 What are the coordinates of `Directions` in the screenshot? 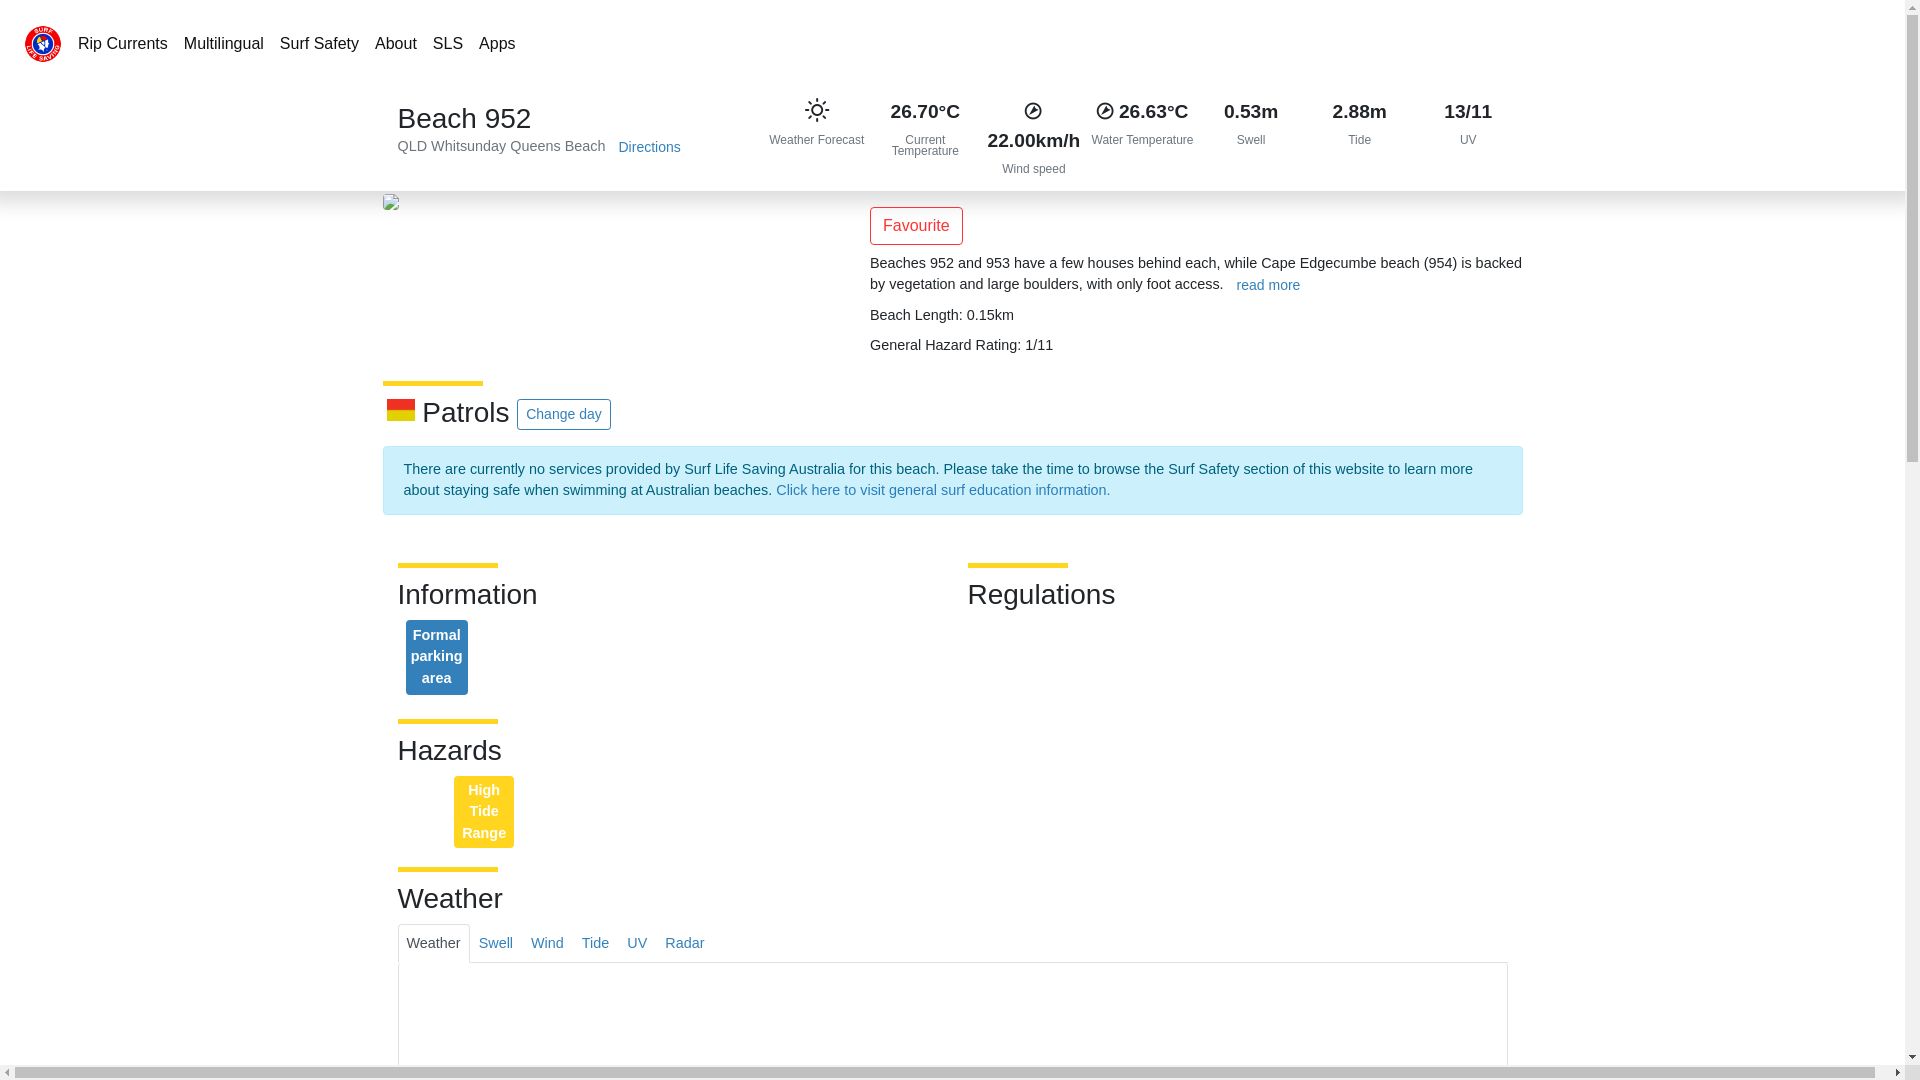 It's located at (650, 148).